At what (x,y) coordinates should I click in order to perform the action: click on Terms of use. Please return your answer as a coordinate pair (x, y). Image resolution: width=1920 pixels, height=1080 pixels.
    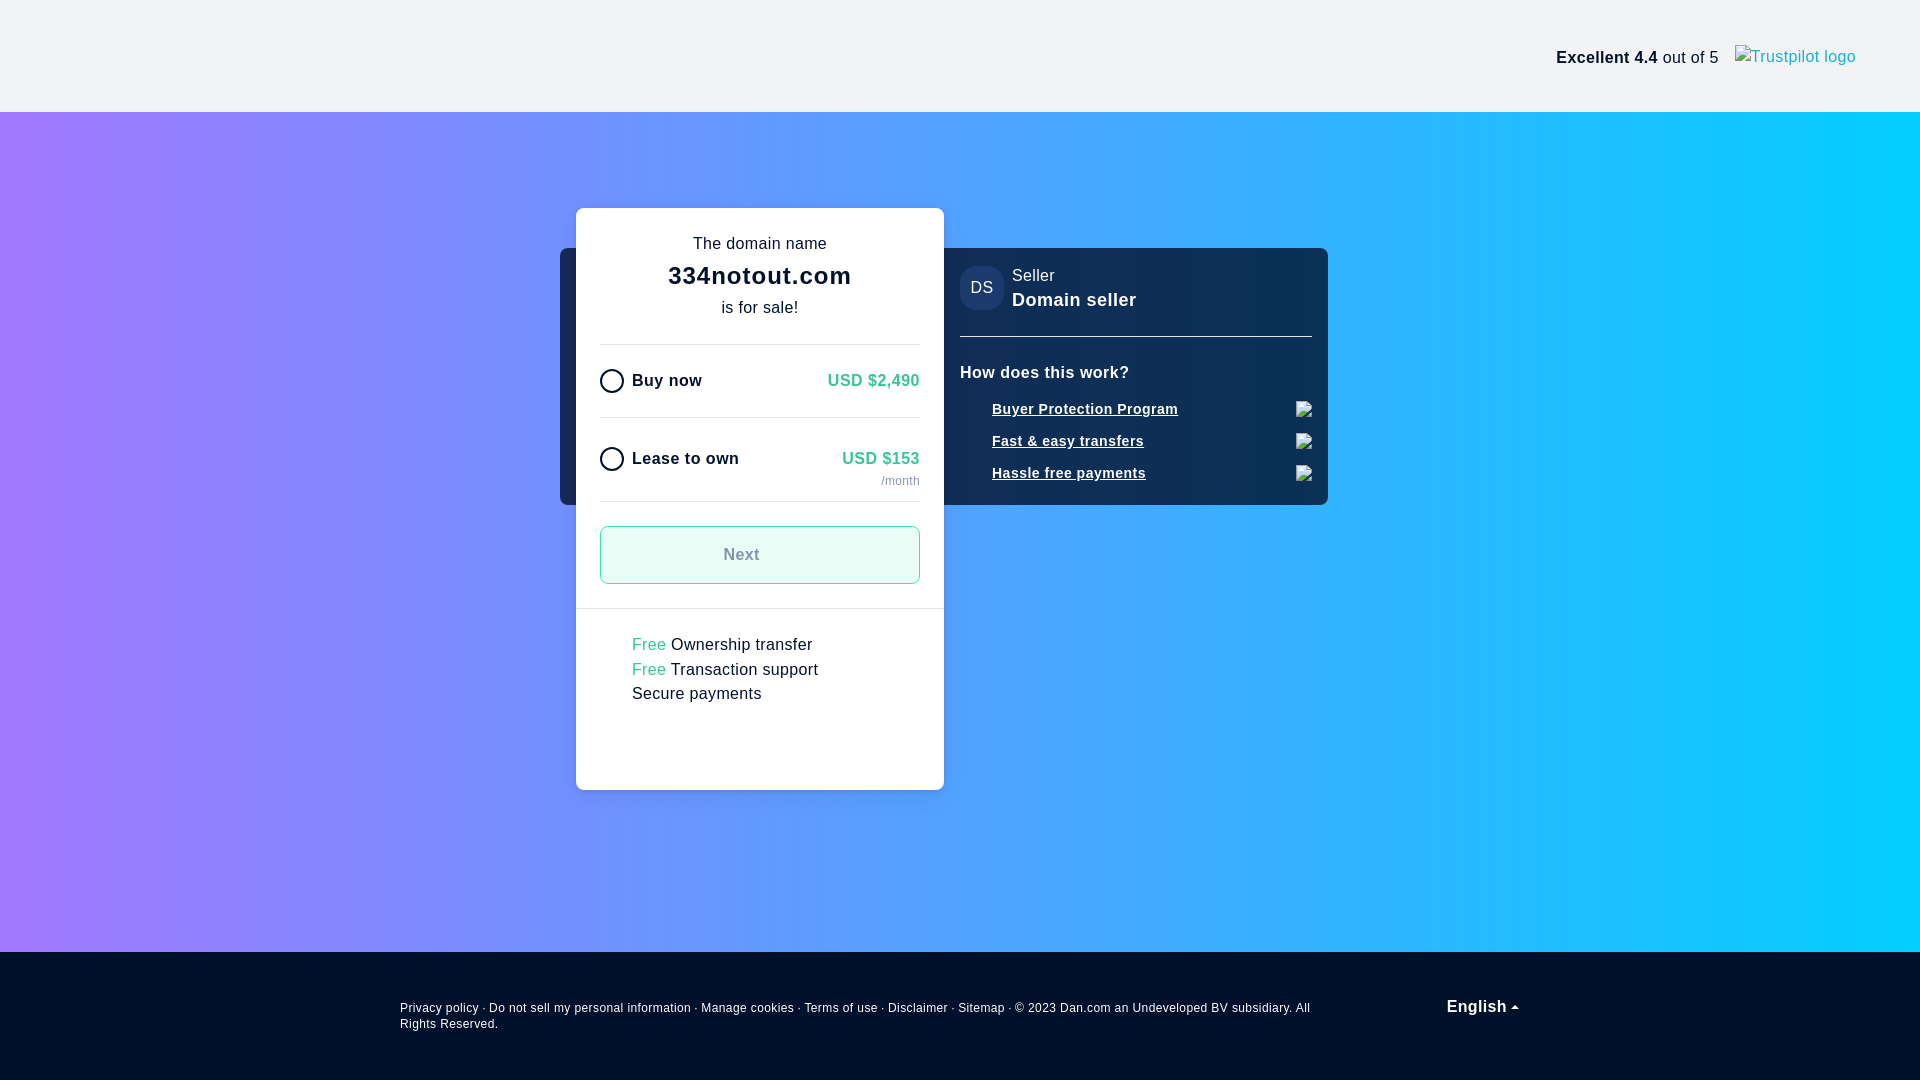
    Looking at the image, I should click on (841, 1008).